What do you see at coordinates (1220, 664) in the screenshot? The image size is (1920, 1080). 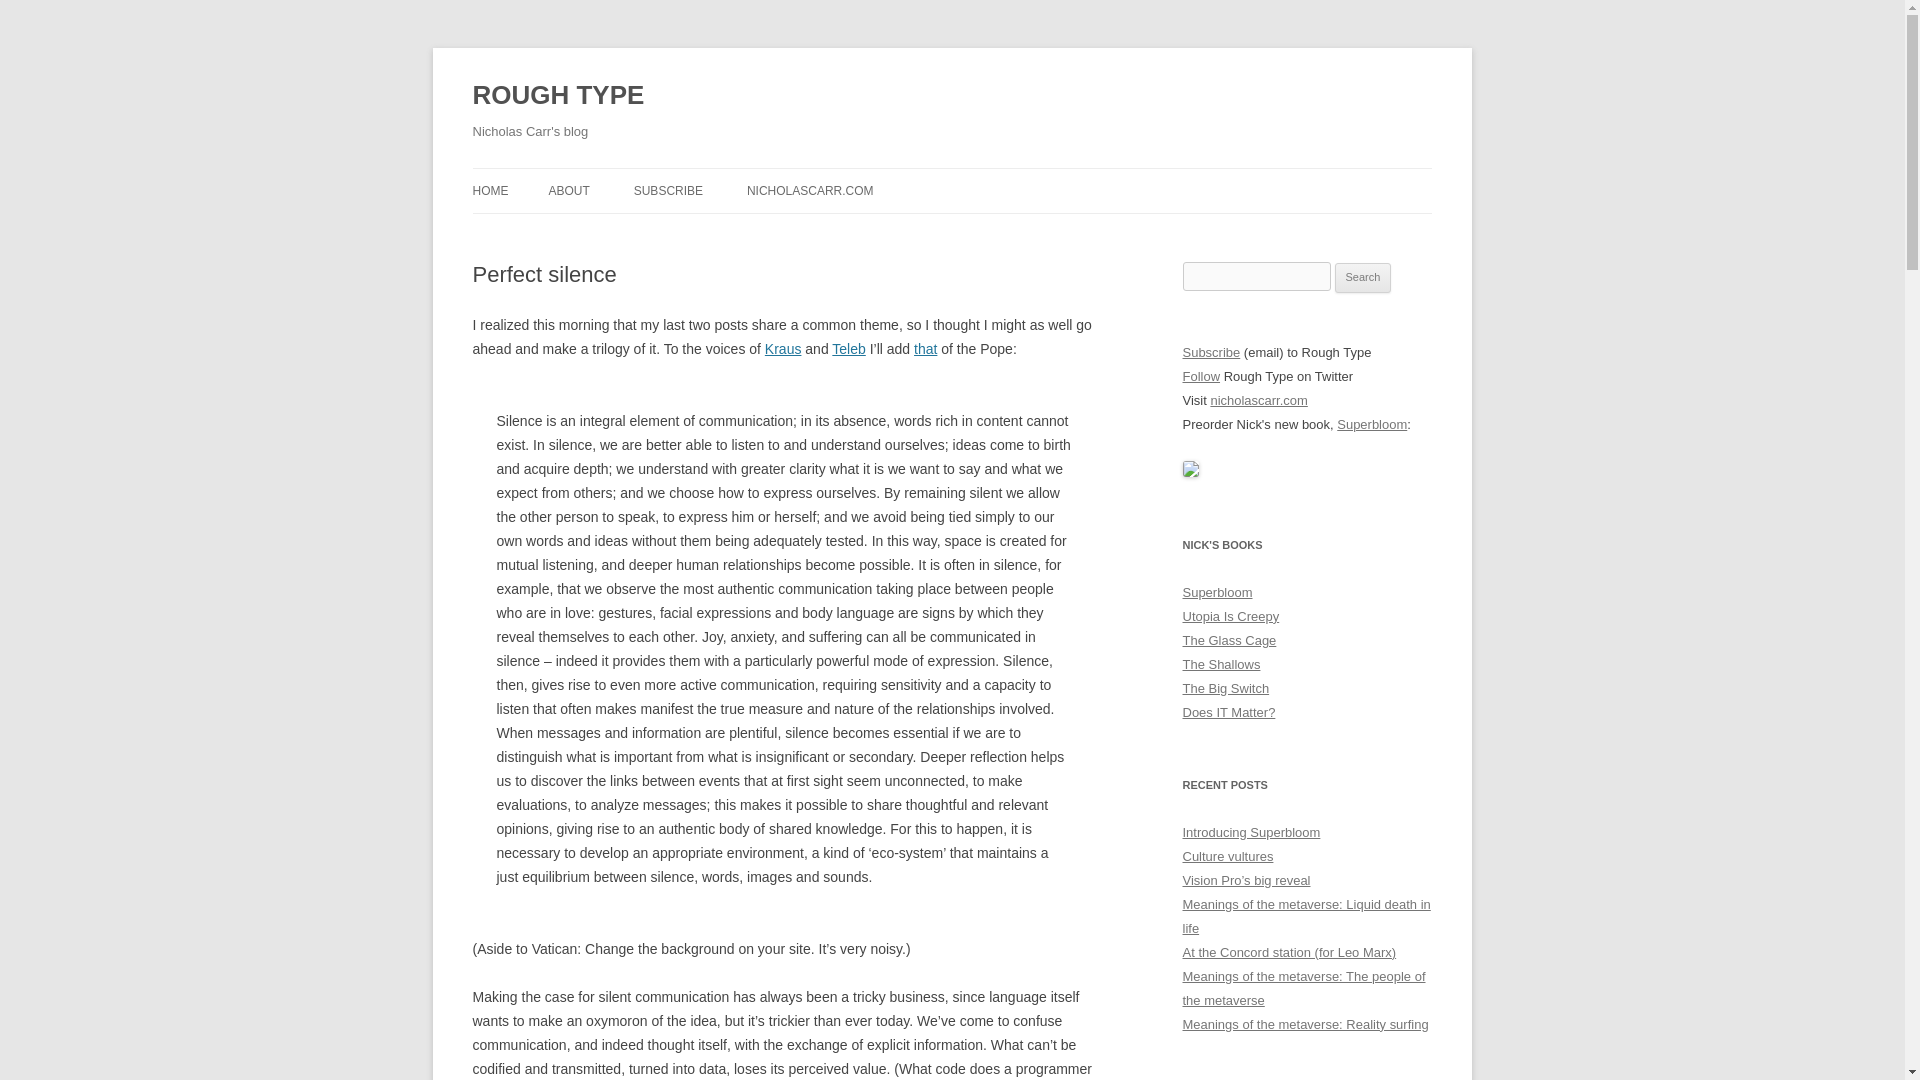 I see `The Shallows book site` at bounding box center [1220, 664].